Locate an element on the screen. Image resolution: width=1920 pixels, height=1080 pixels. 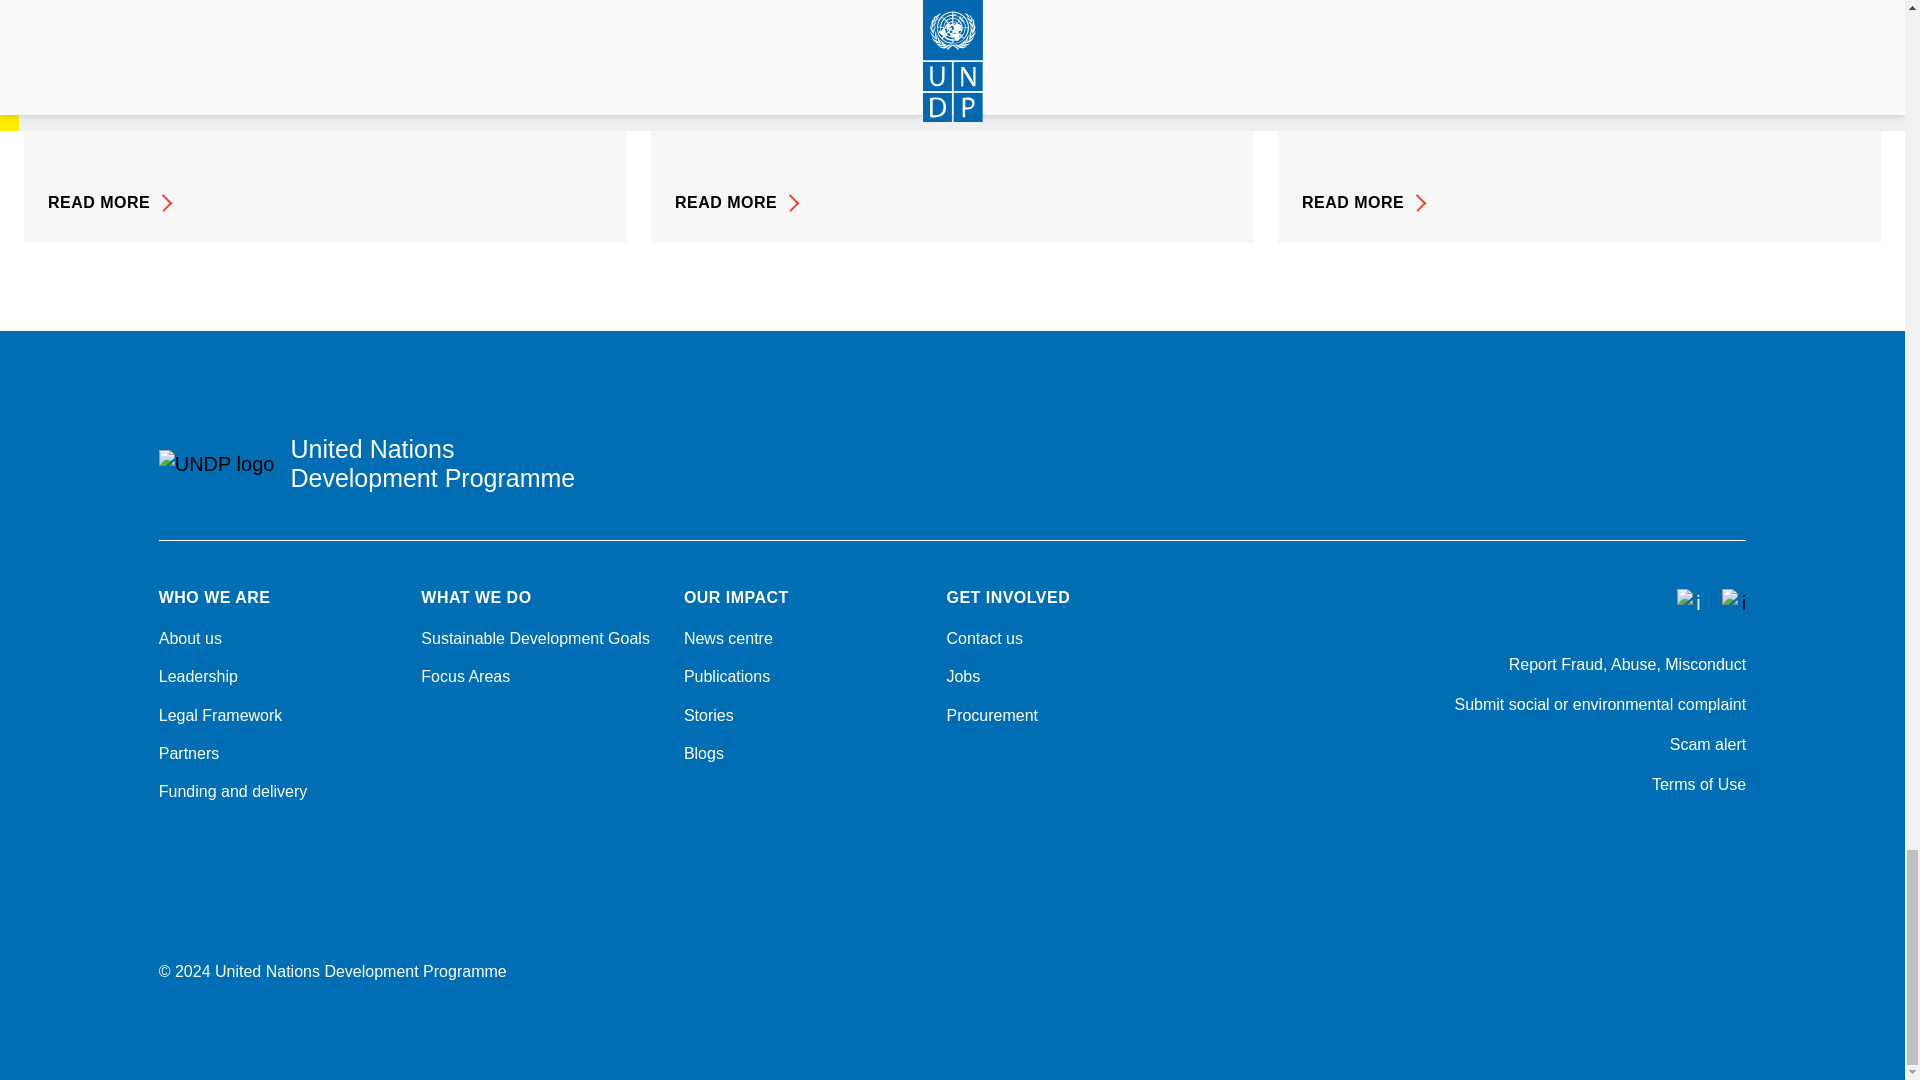
X is located at coordinates (1528, 838).